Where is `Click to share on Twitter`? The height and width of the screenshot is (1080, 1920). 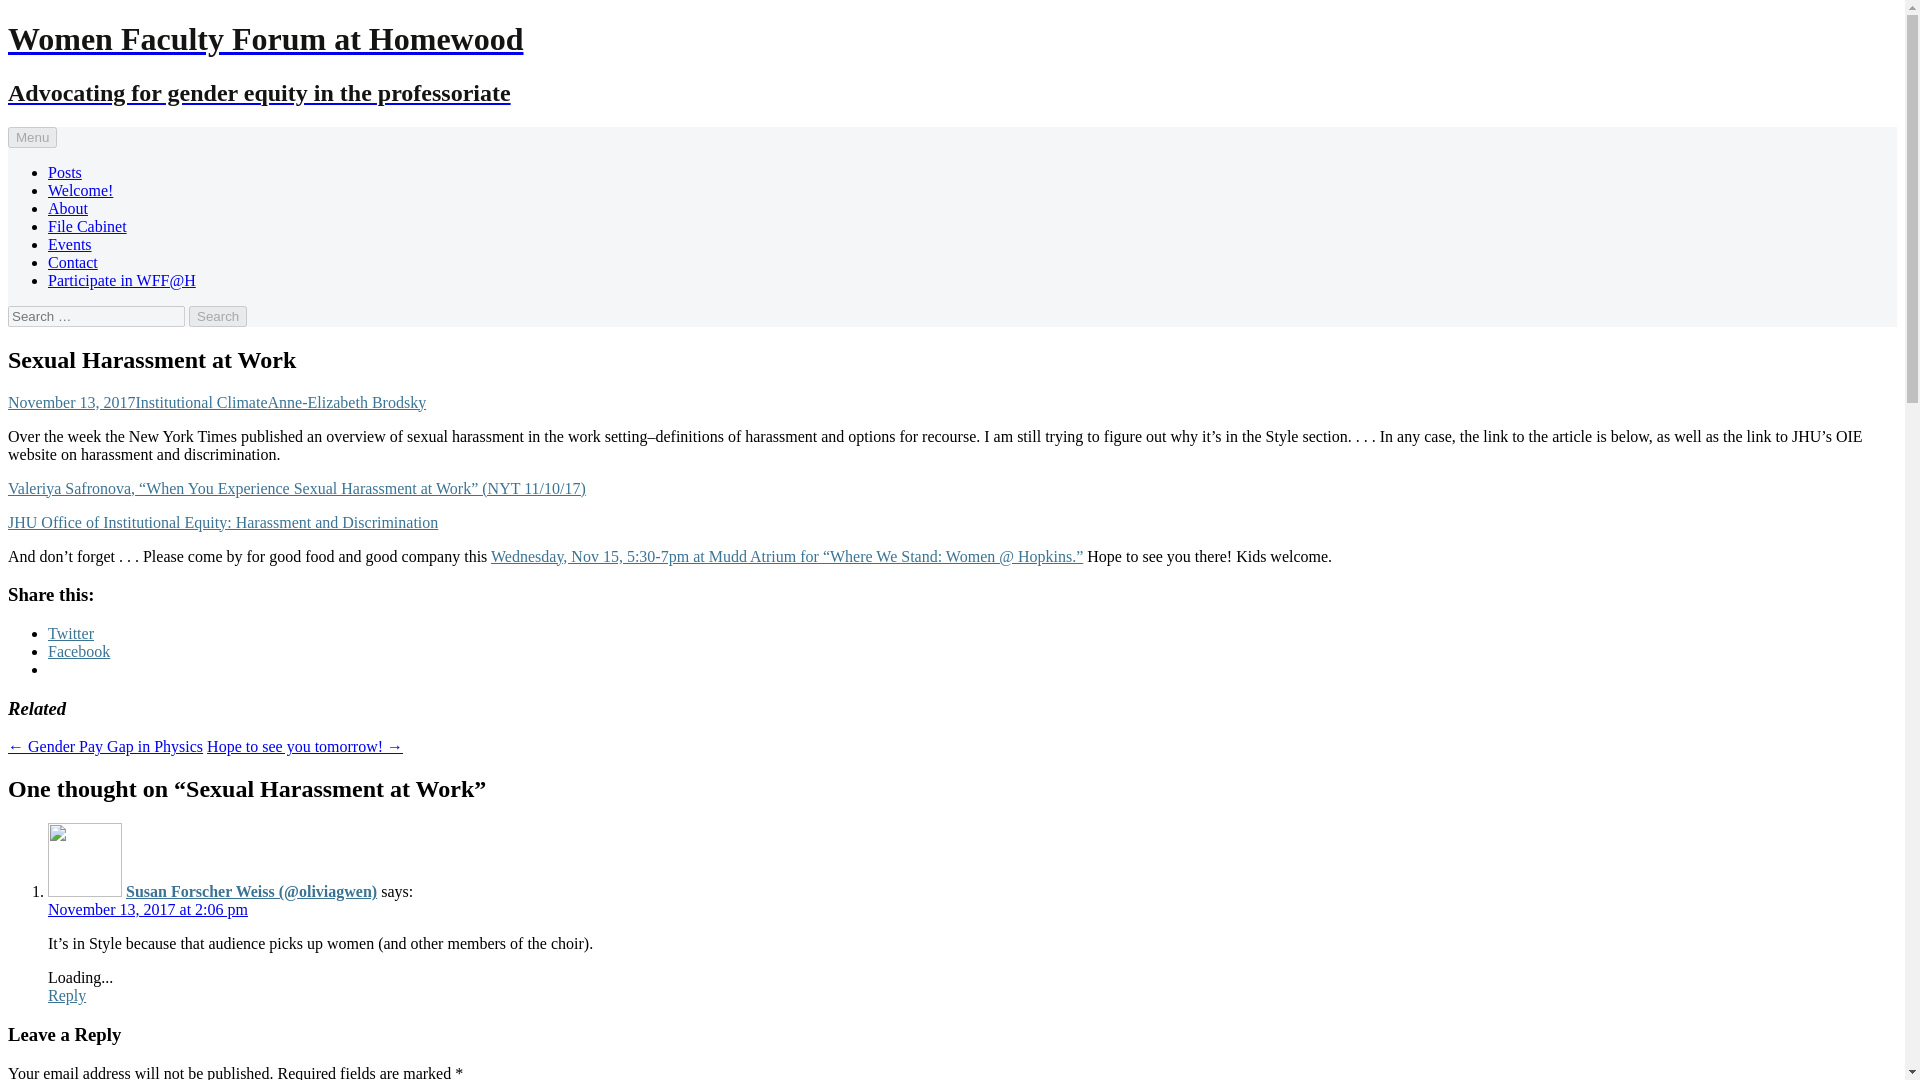
Click to share on Twitter is located at coordinates (71, 633).